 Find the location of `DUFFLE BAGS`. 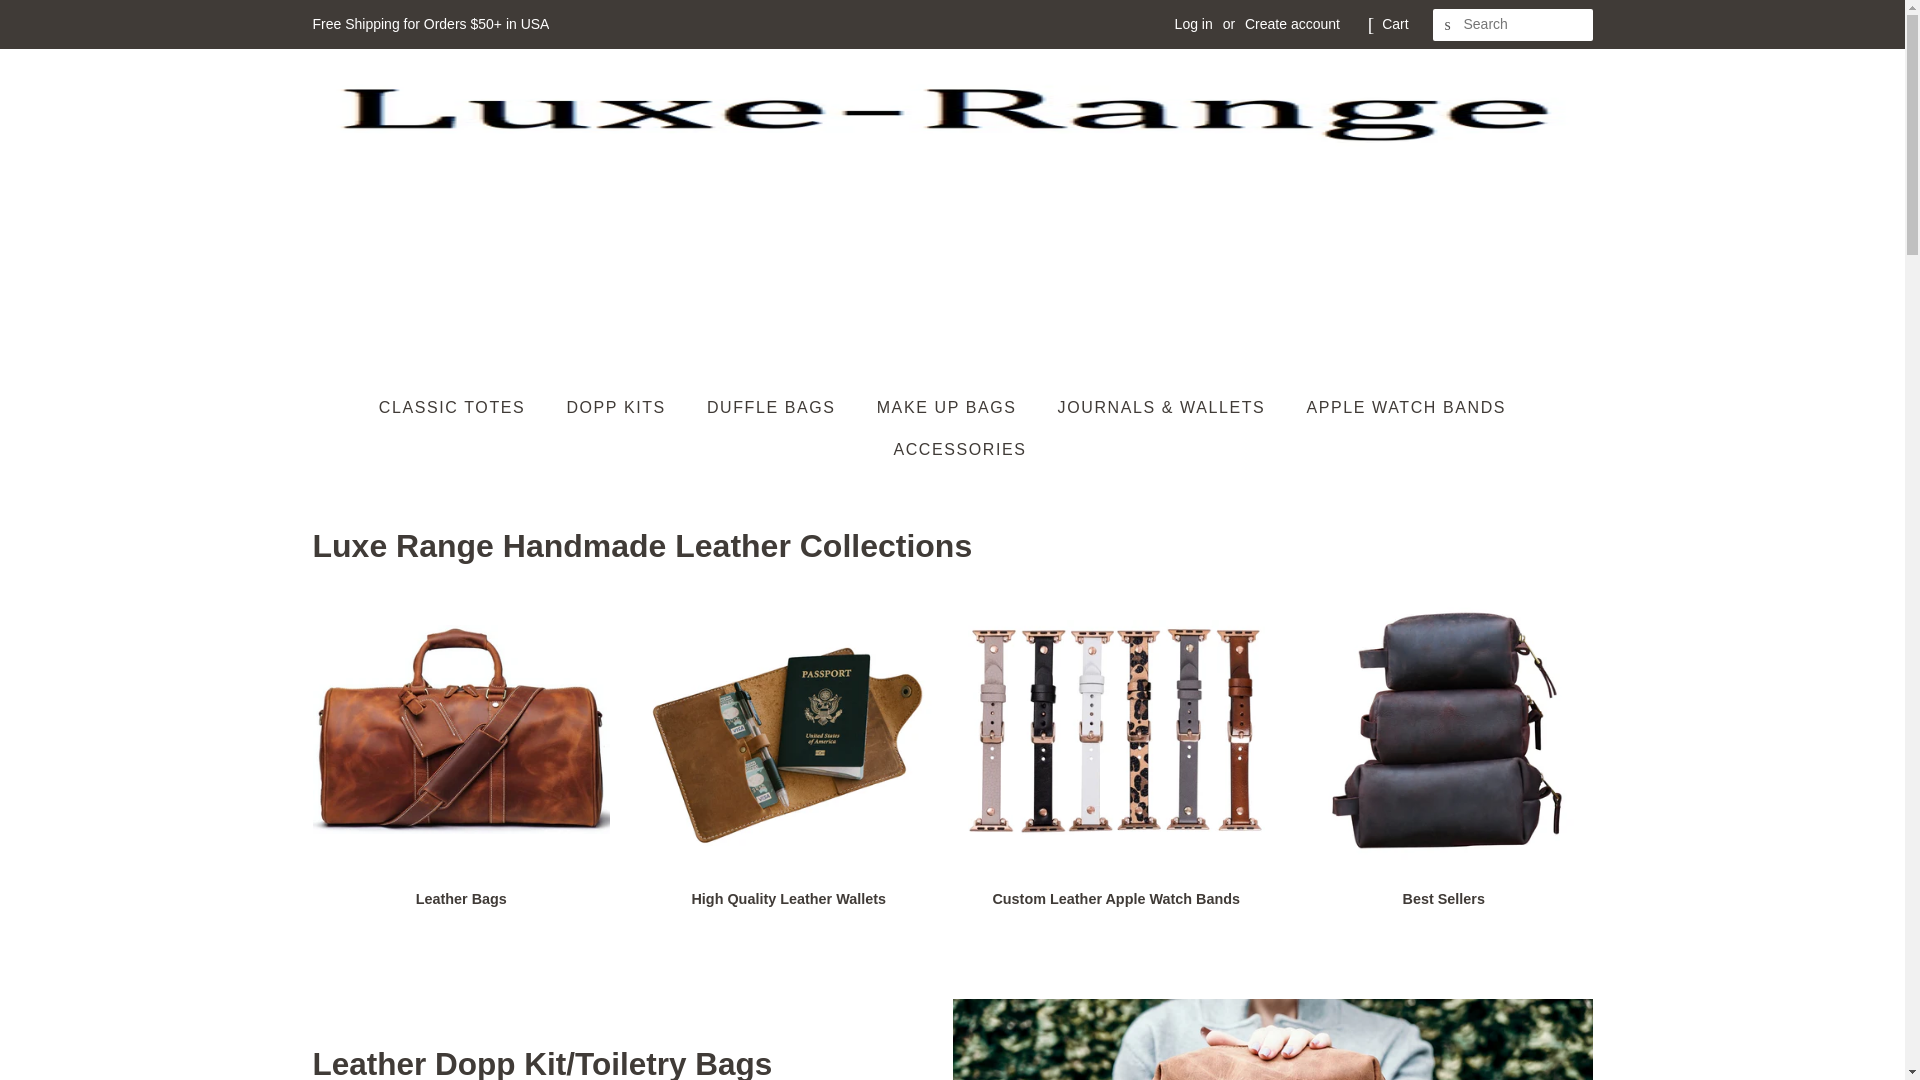

DUFFLE BAGS is located at coordinates (774, 406).